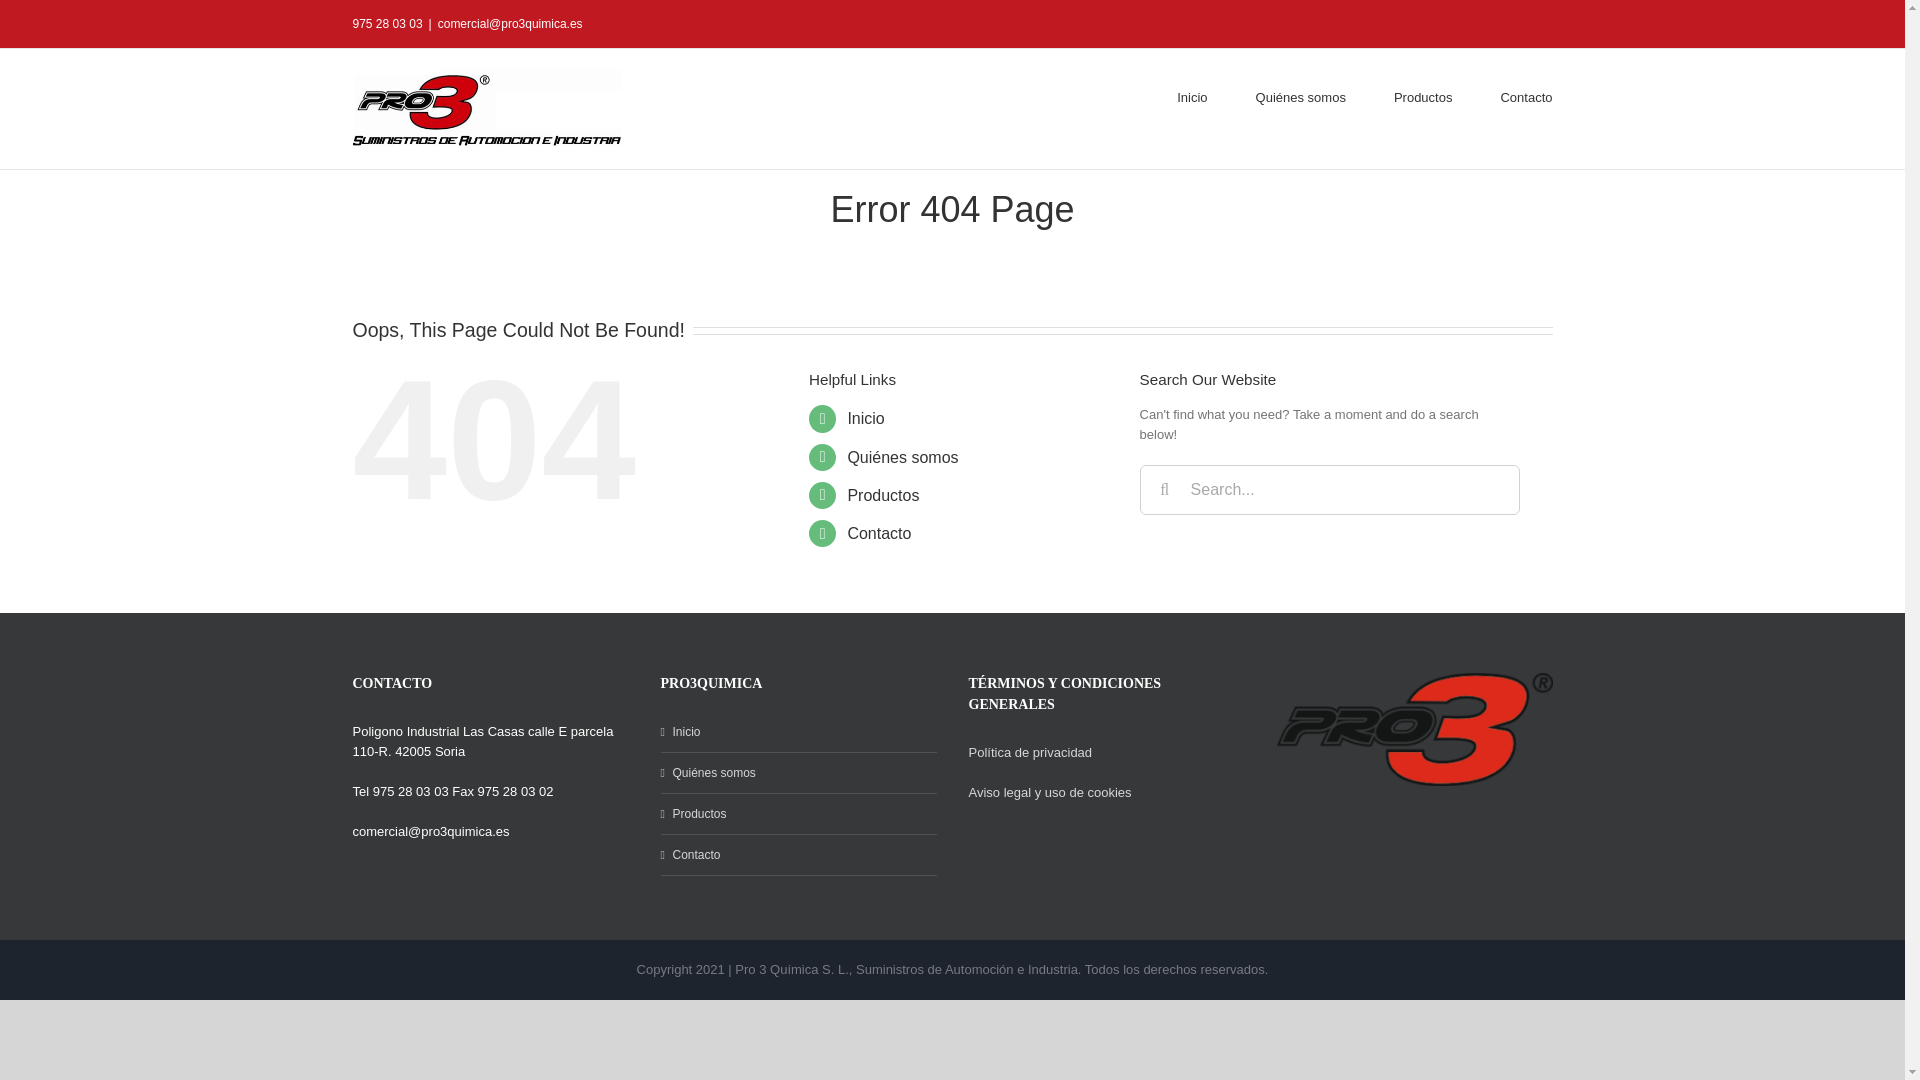 Image resolution: width=1920 pixels, height=1080 pixels. I want to click on Productos, so click(798, 814).